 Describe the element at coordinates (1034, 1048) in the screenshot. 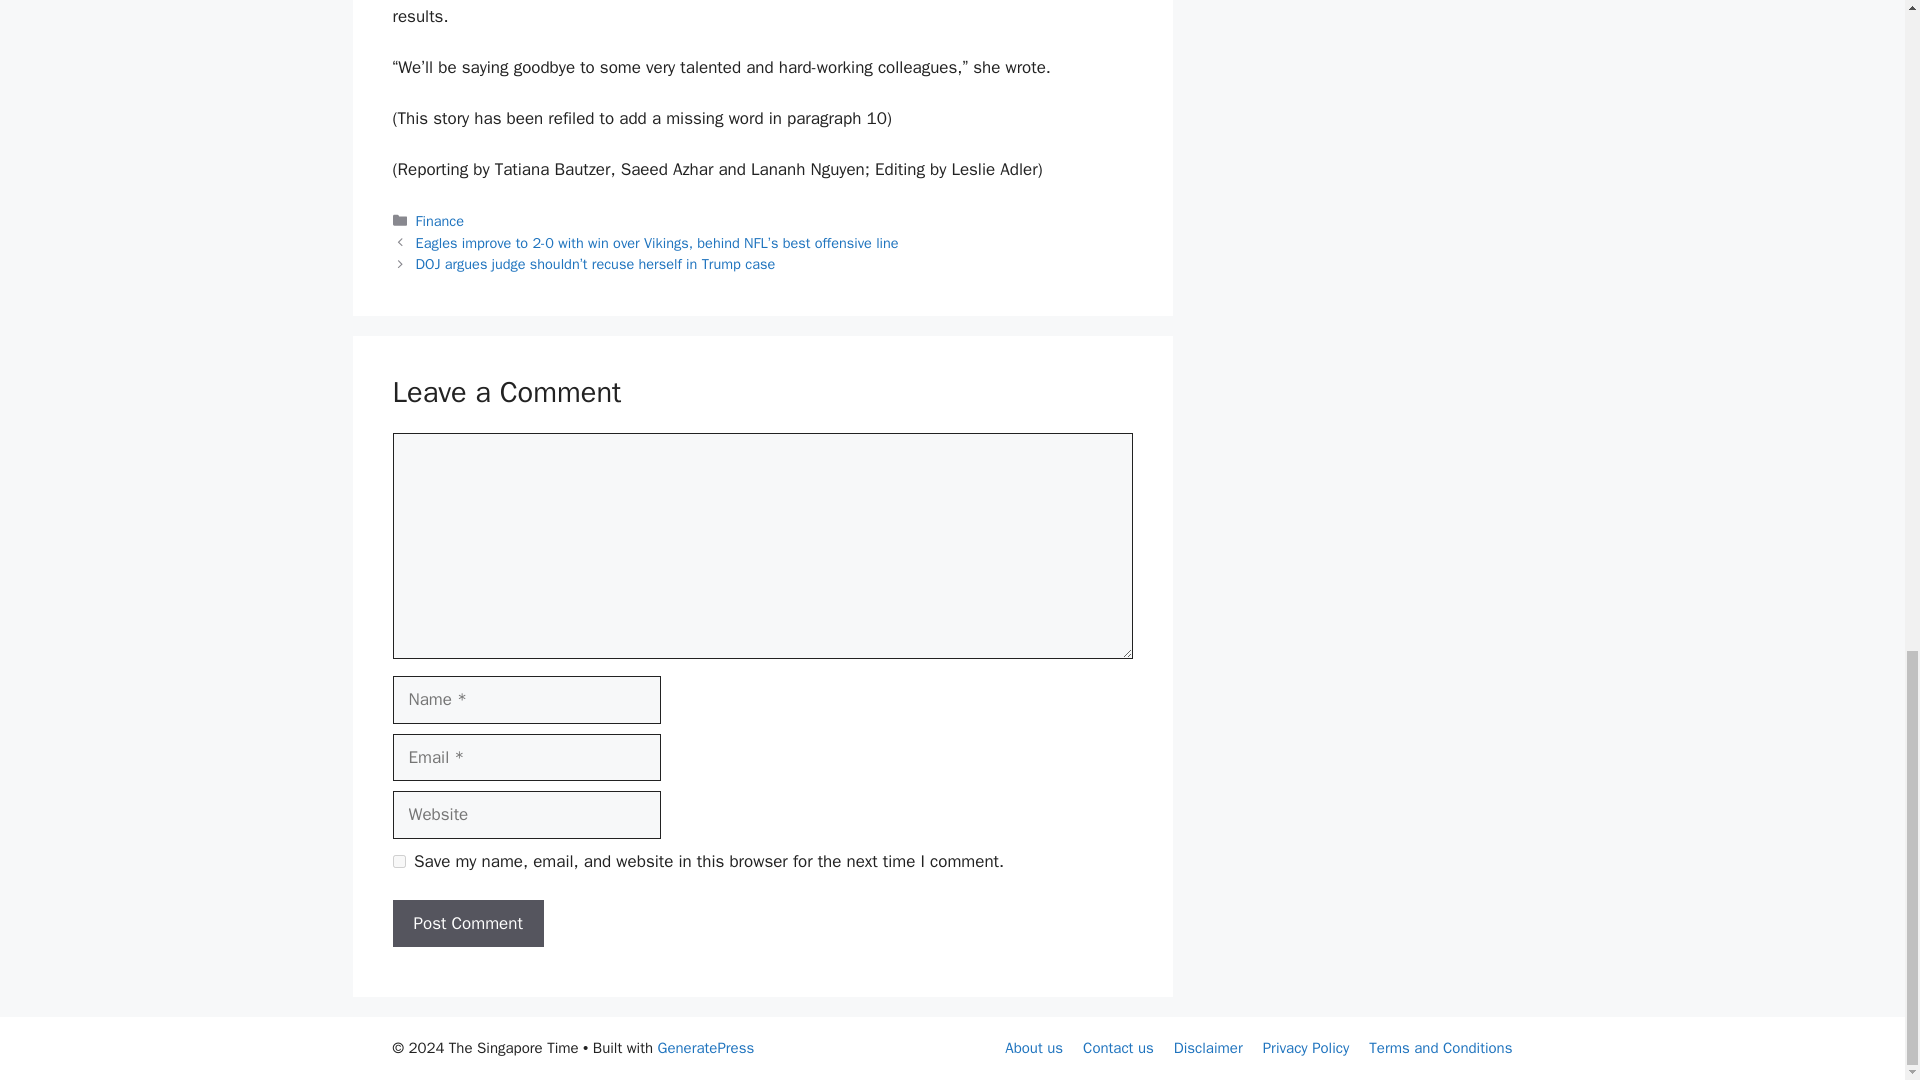

I see `About us` at that location.